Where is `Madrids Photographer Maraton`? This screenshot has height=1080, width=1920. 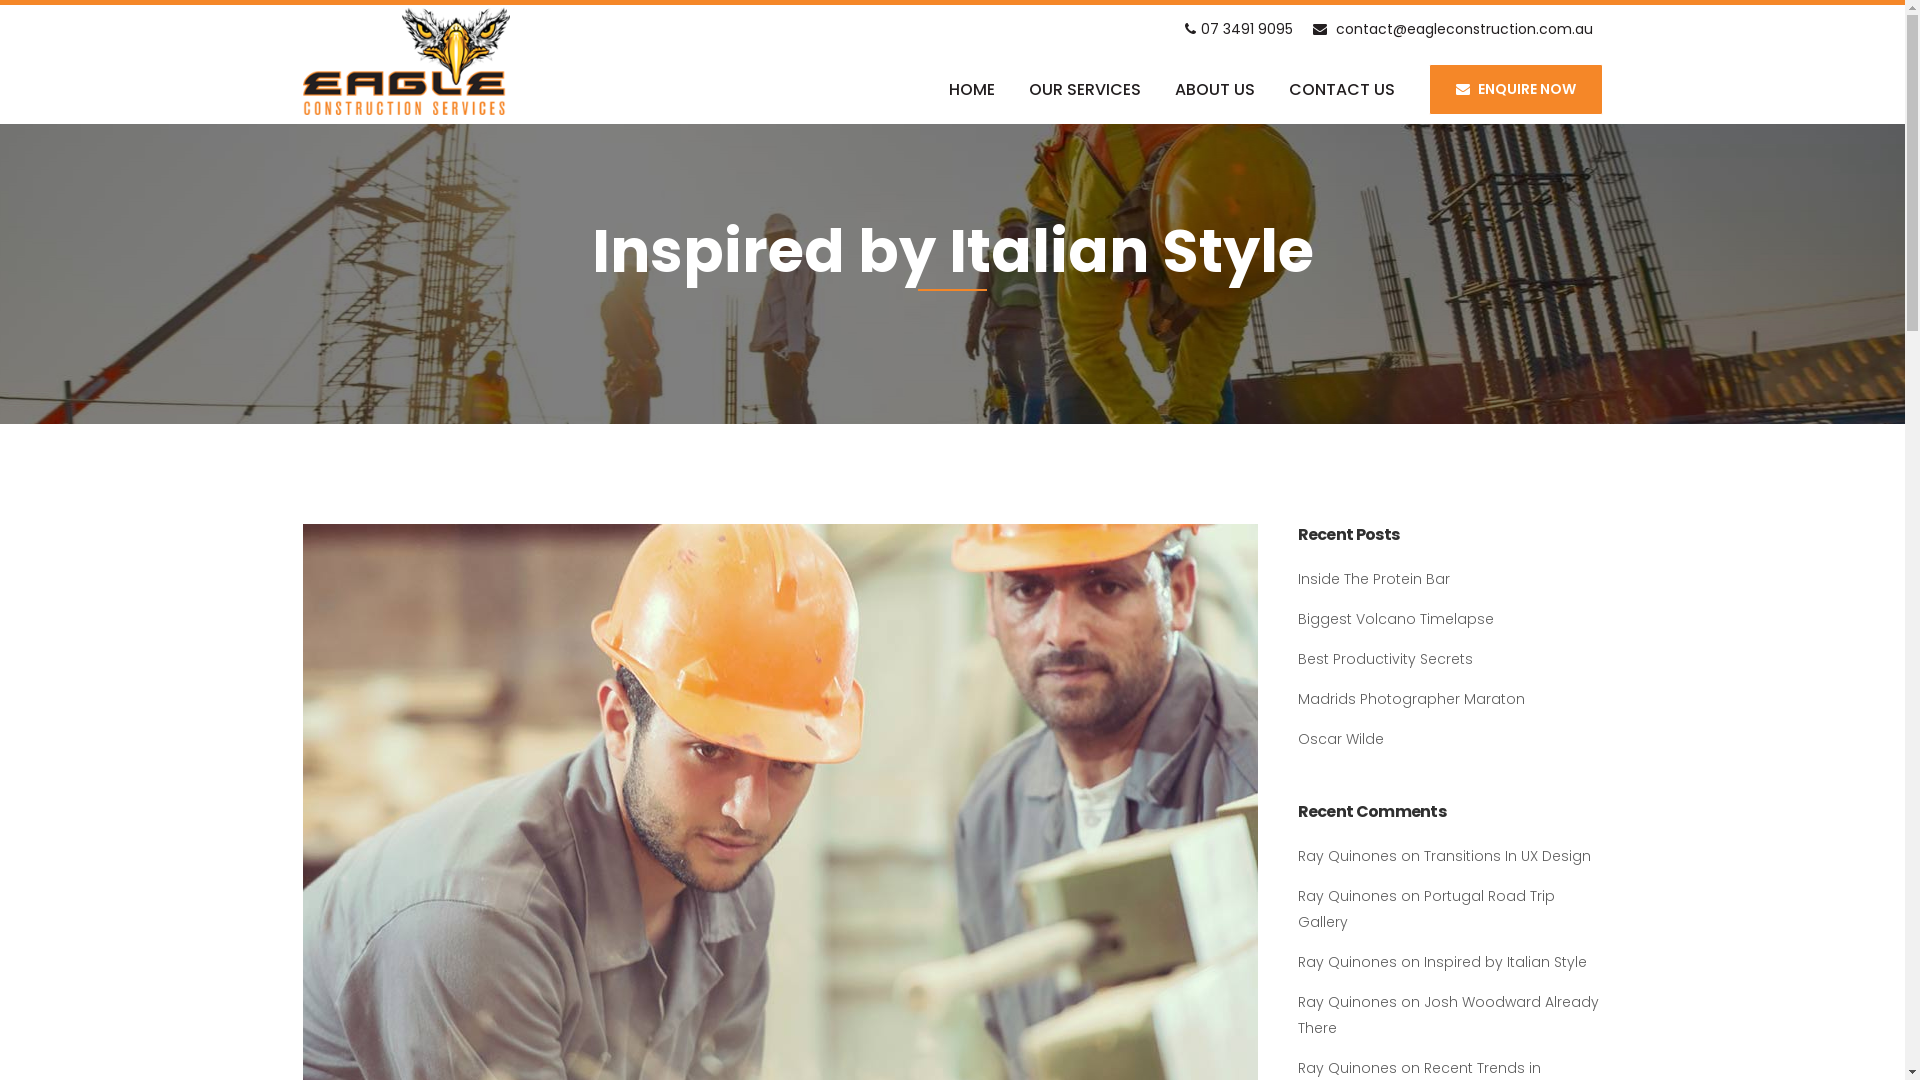
Madrids Photographer Maraton is located at coordinates (1412, 699).